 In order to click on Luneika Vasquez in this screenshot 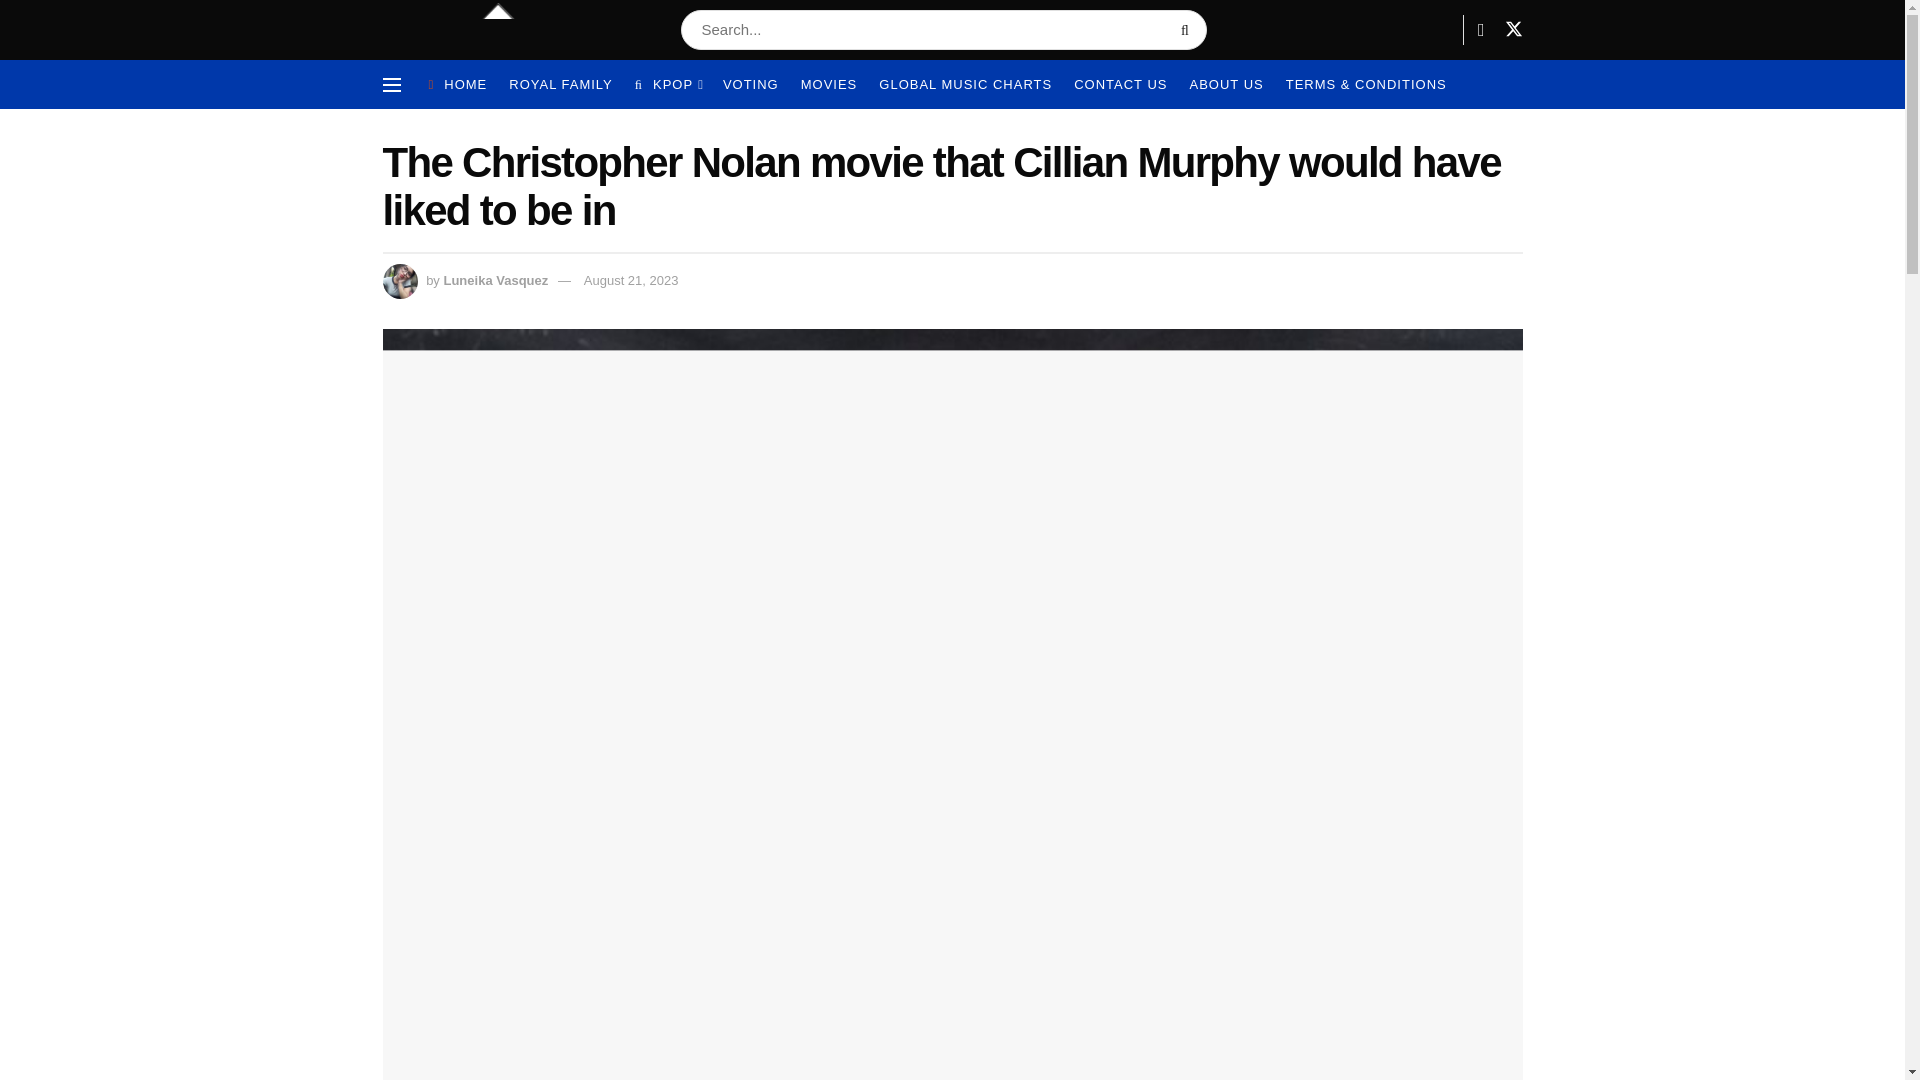, I will do `click(495, 280)`.